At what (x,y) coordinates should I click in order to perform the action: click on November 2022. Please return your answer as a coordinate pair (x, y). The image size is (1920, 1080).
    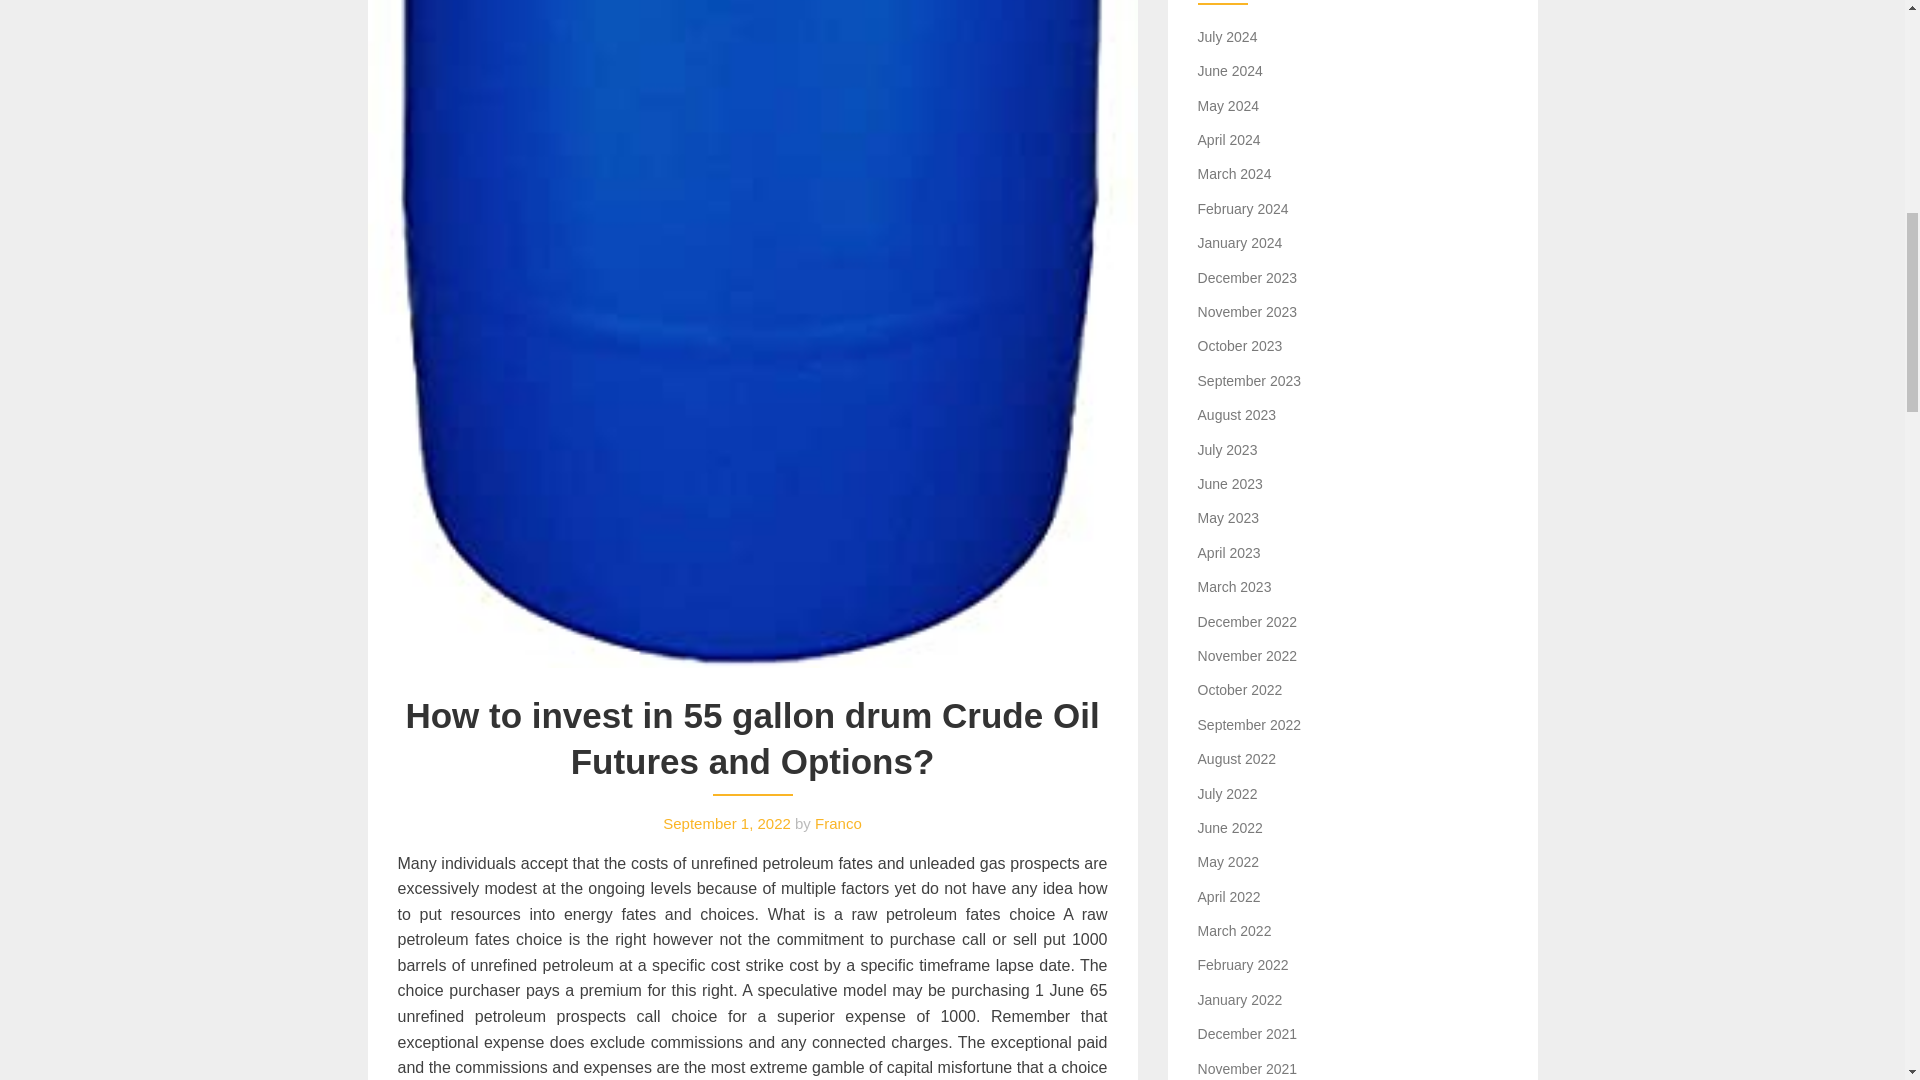
    Looking at the image, I should click on (1248, 656).